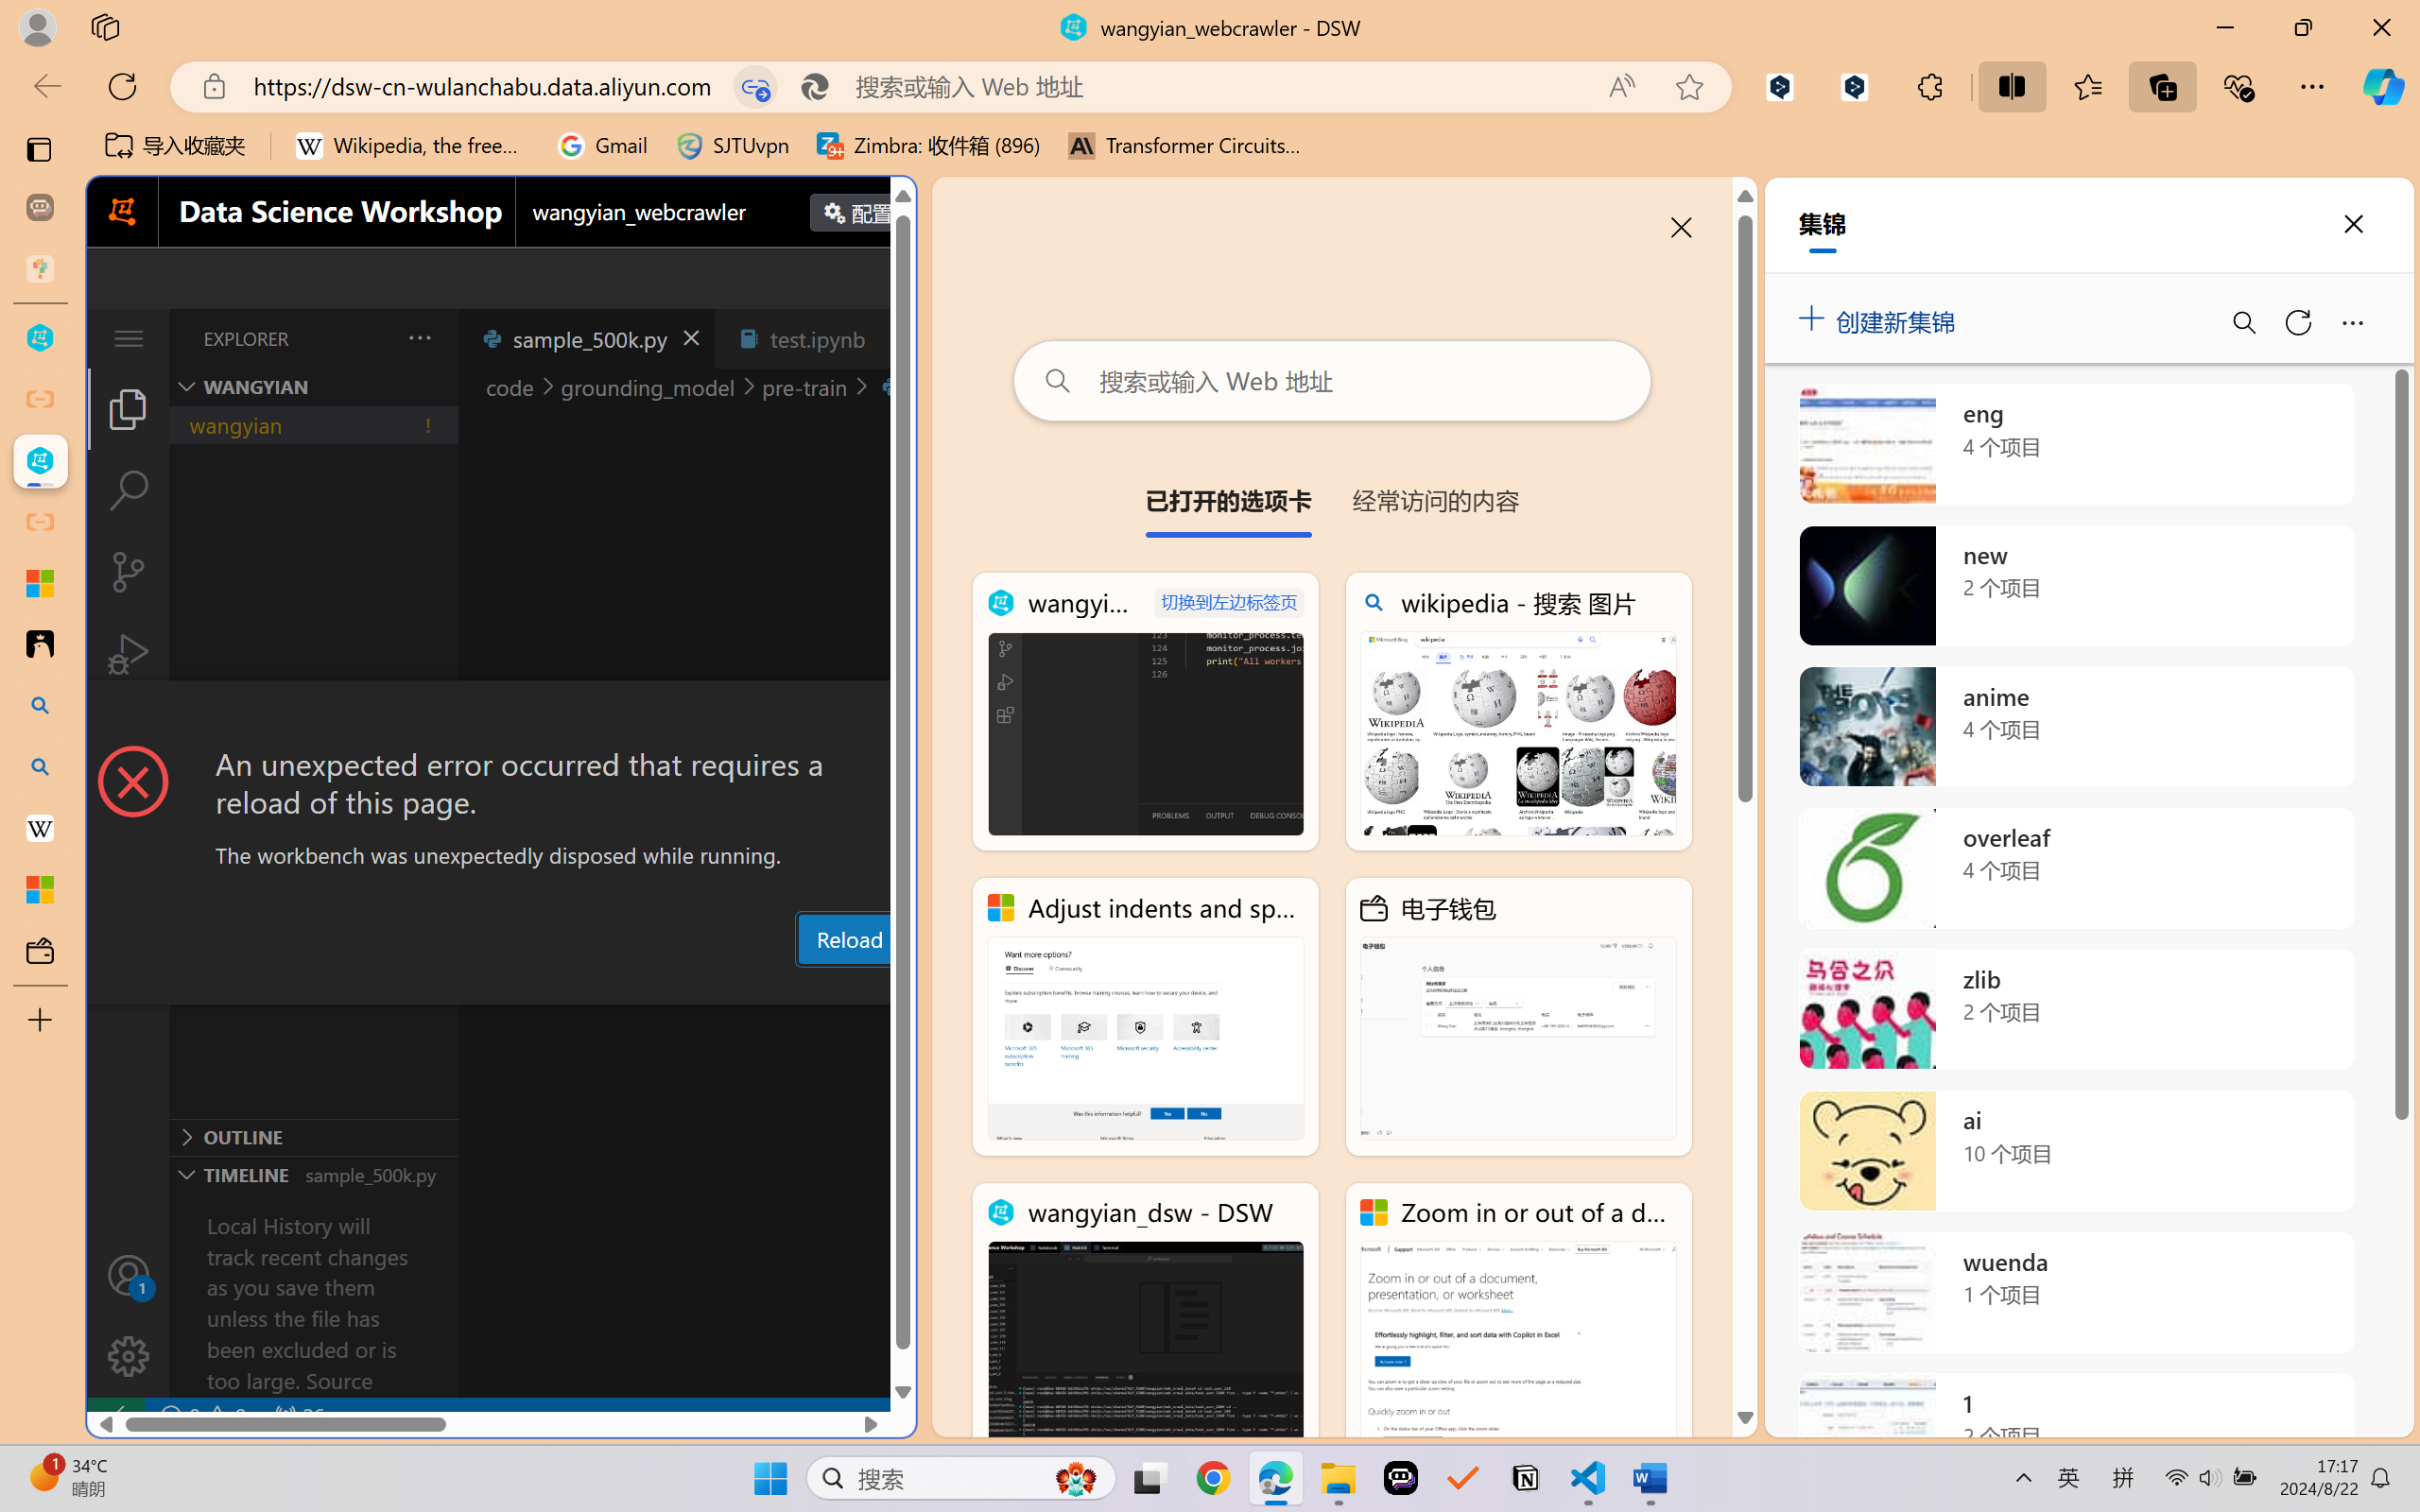  What do you see at coordinates (129, 572) in the screenshot?
I see `Source Control (Ctrl+Shift+G)` at bounding box center [129, 572].